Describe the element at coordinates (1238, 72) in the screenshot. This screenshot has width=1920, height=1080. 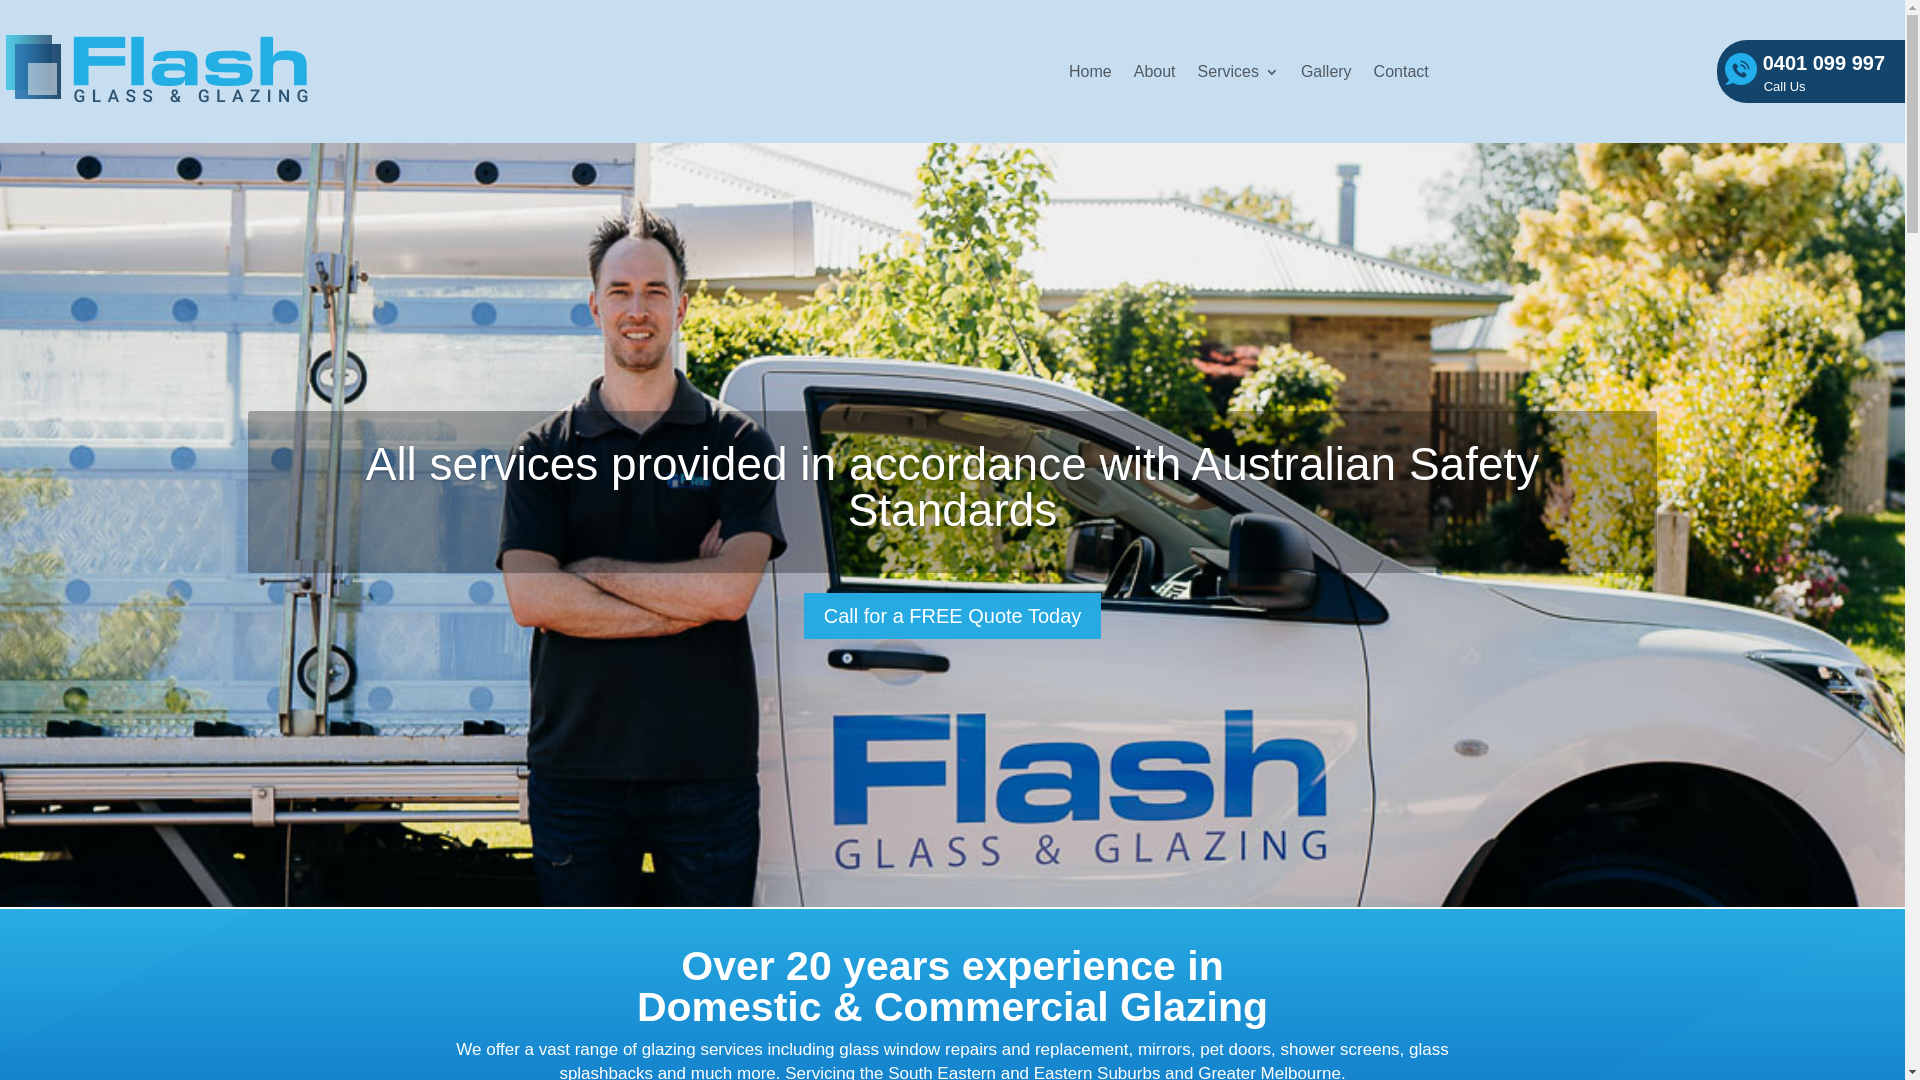
I see `Services` at that location.